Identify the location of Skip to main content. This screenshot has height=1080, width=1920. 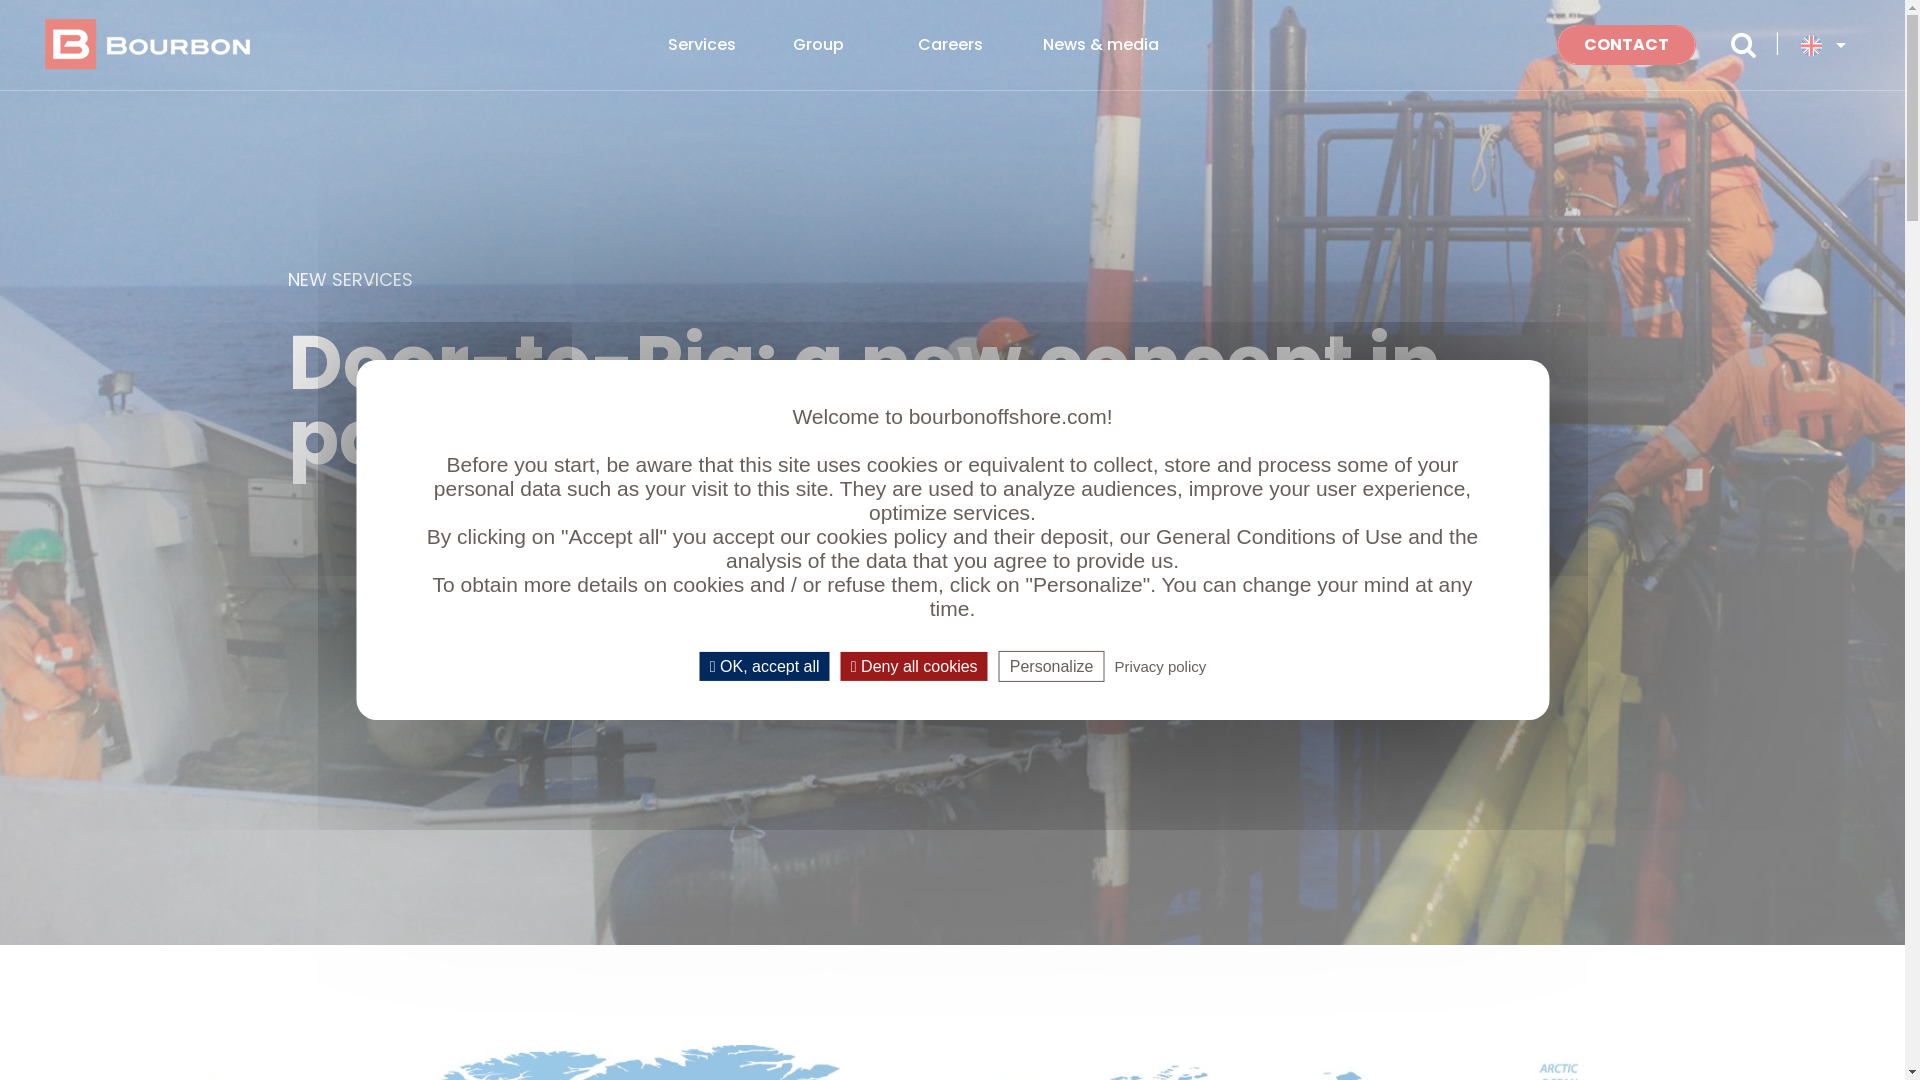
(0, 0).